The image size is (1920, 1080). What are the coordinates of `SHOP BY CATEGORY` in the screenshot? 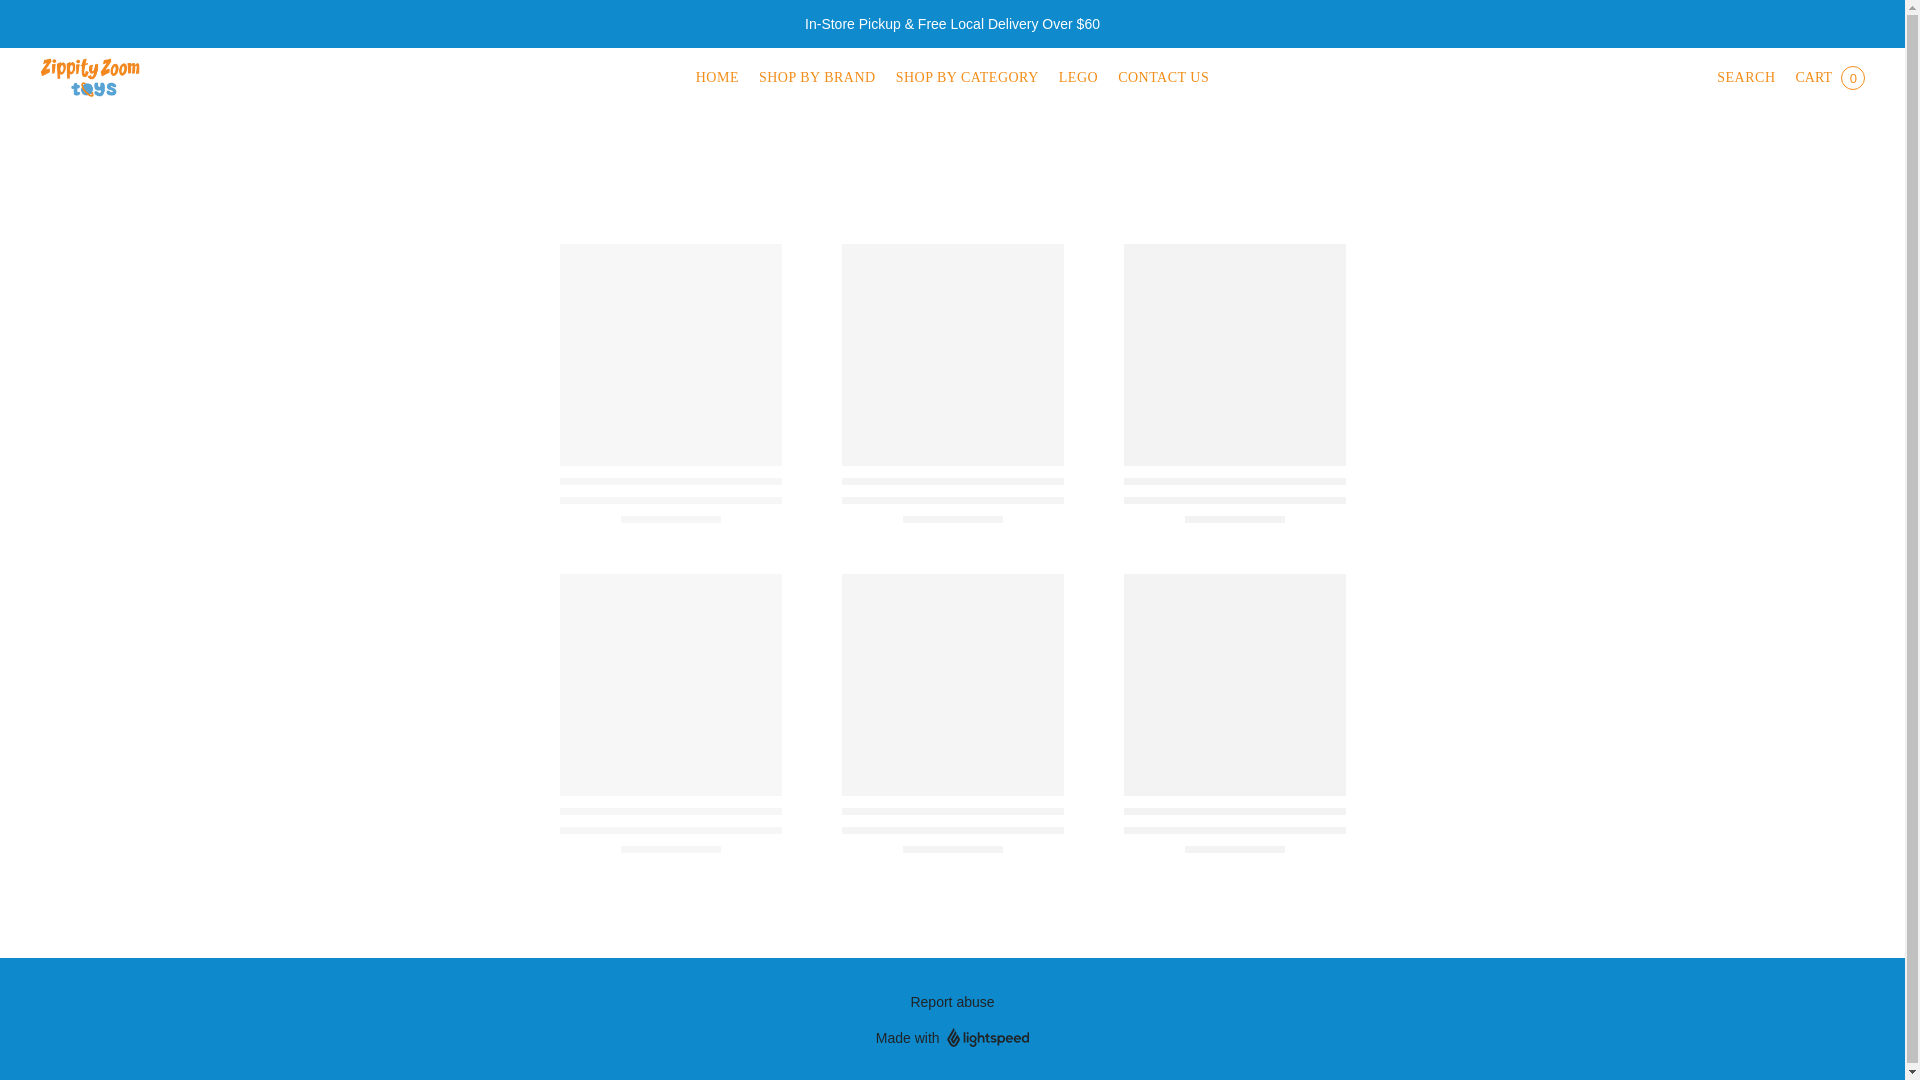 It's located at (966, 78).